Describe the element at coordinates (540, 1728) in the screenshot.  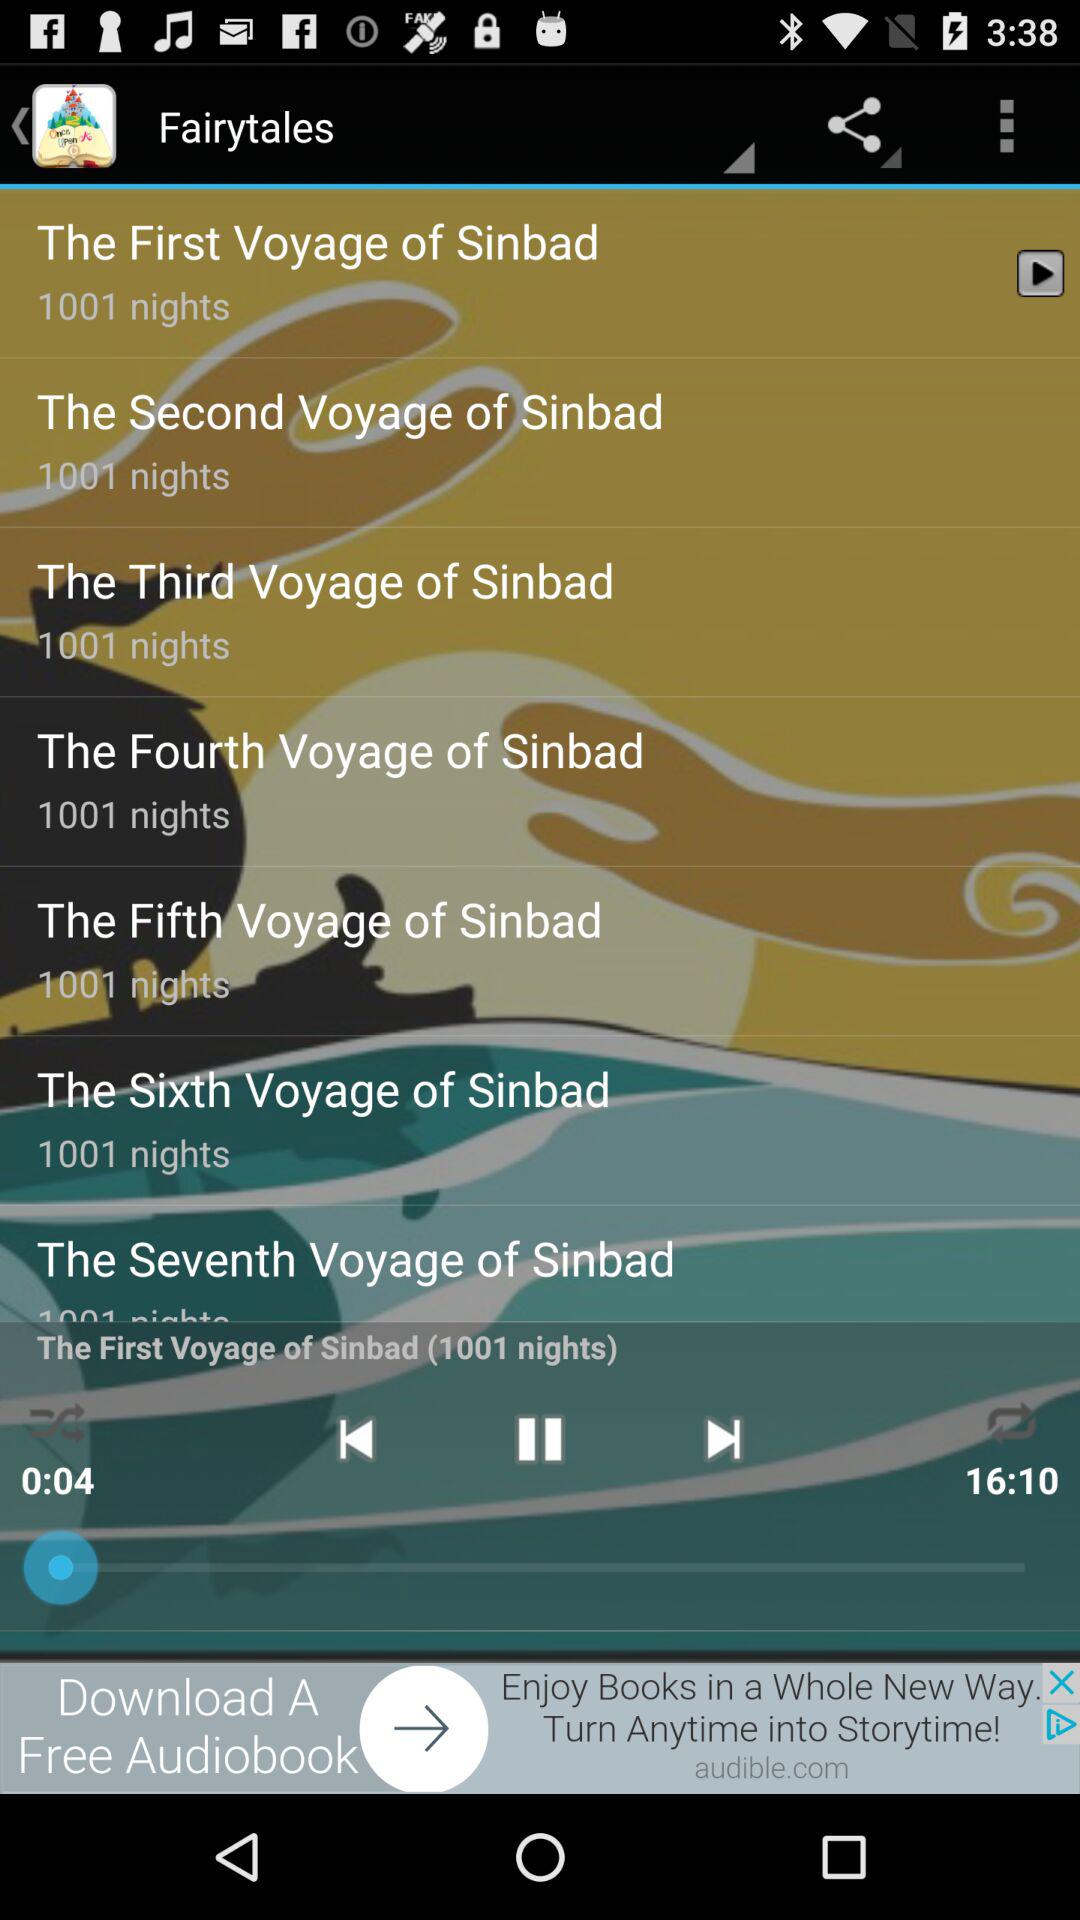
I see `click advertisement` at that location.